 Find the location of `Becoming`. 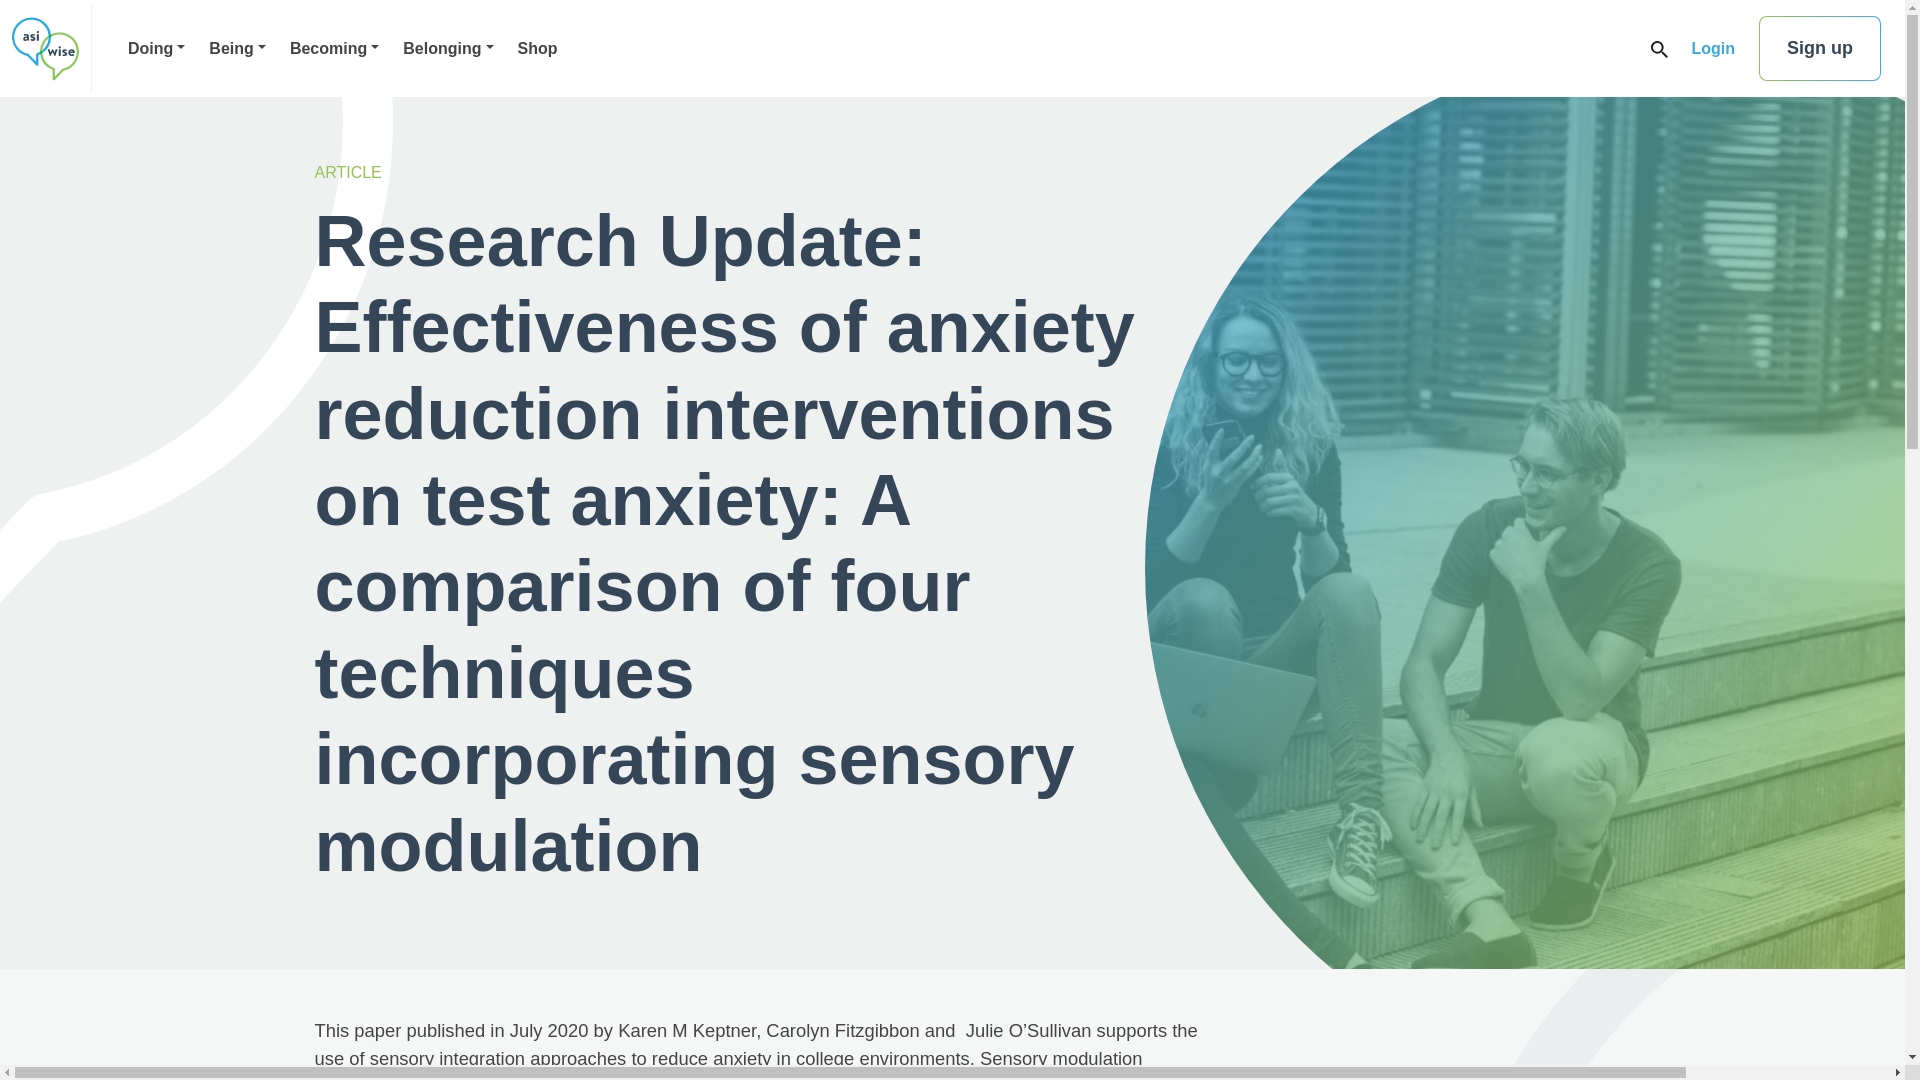

Becoming is located at coordinates (334, 48).